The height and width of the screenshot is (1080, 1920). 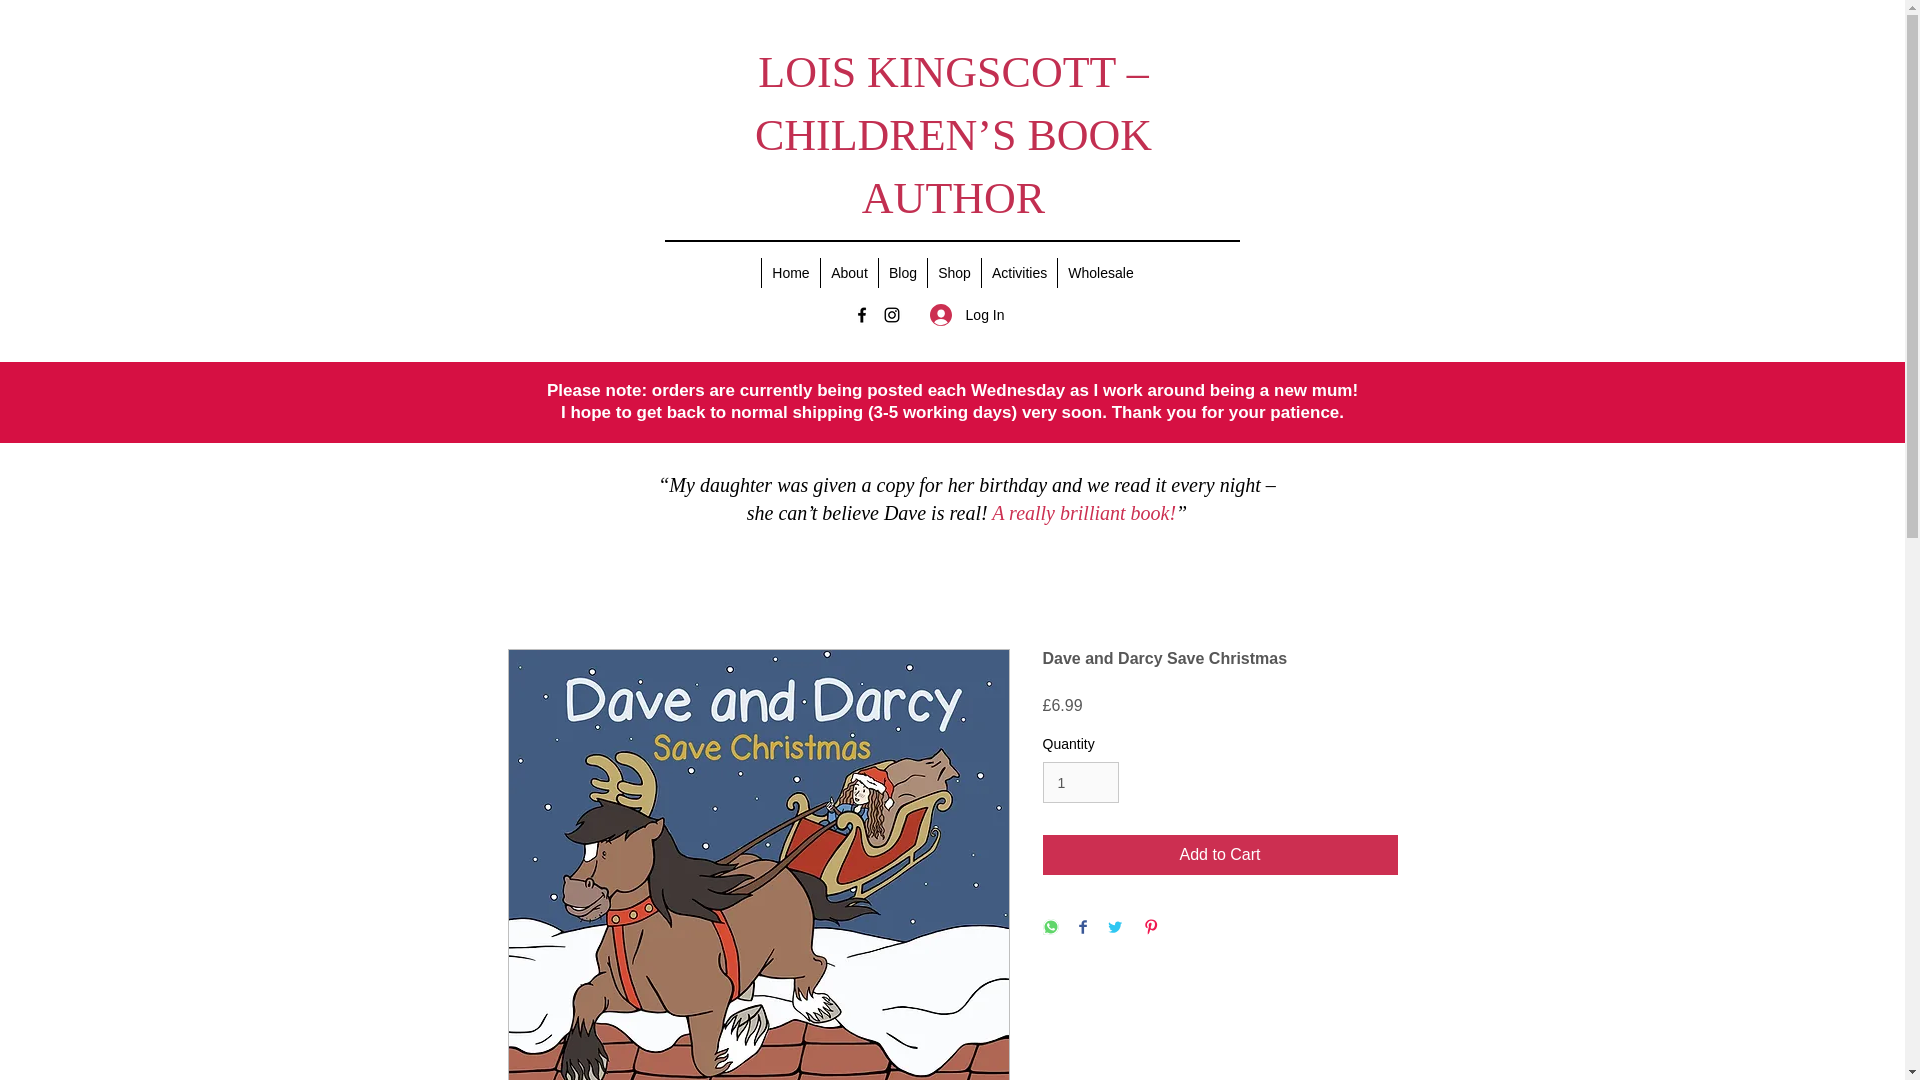 I want to click on 1, so click(x=1080, y=782).